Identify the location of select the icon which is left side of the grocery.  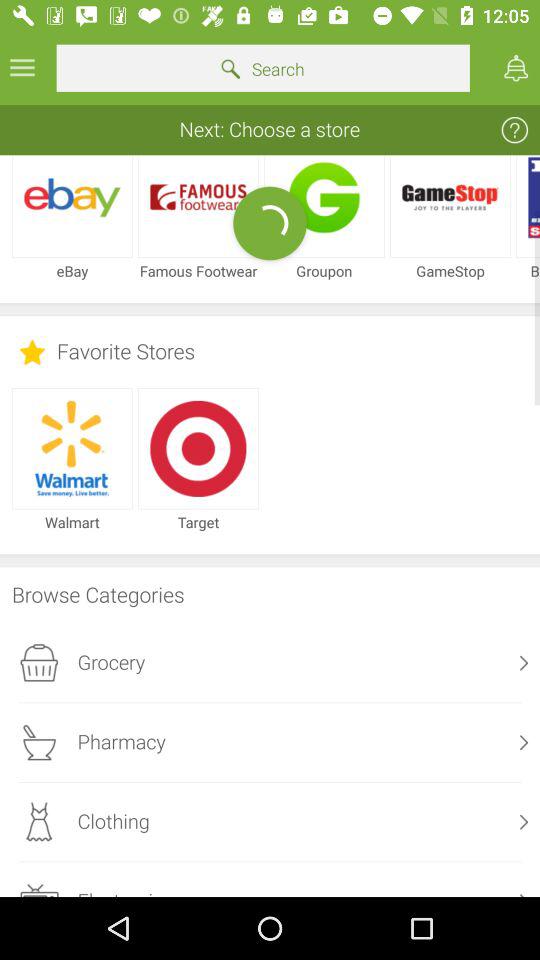
(38, 663).